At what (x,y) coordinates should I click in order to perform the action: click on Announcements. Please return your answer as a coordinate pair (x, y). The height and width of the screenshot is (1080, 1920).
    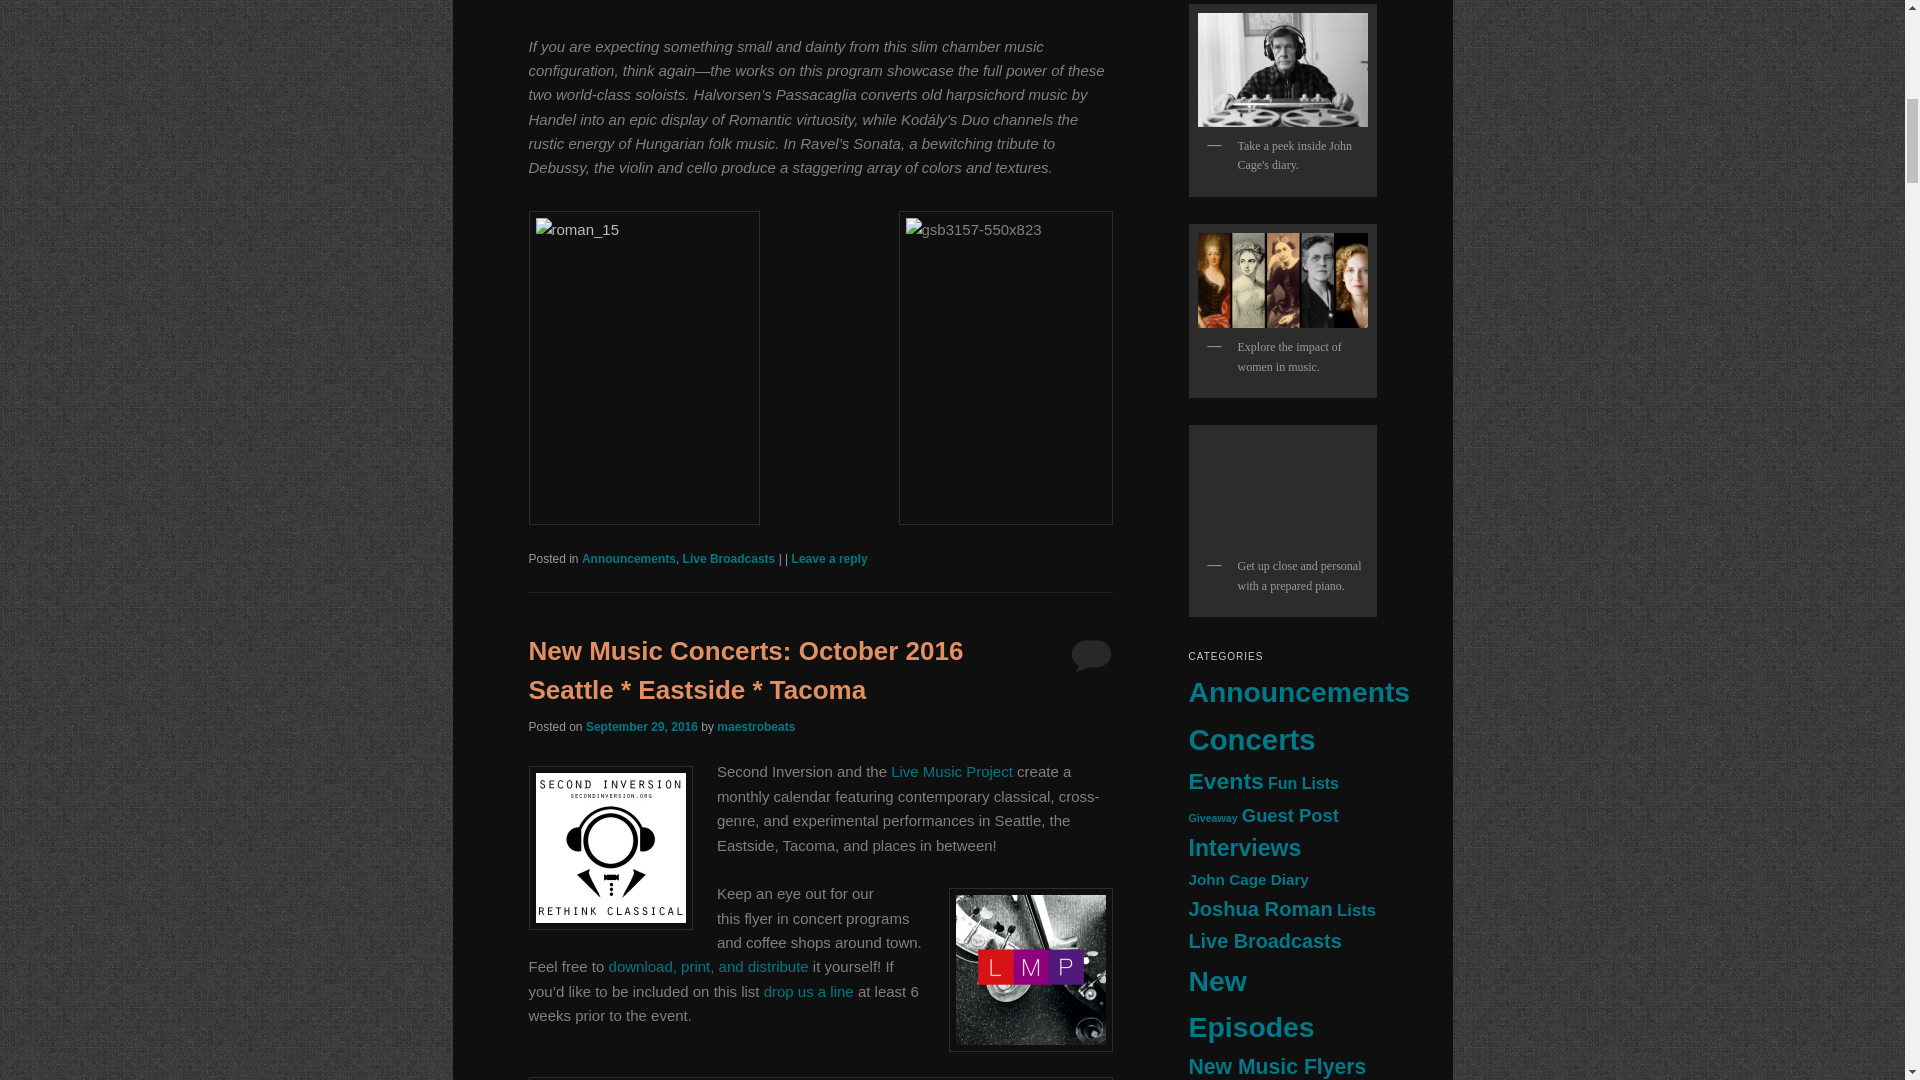
    Looking at the image, I should click on (628, 558).